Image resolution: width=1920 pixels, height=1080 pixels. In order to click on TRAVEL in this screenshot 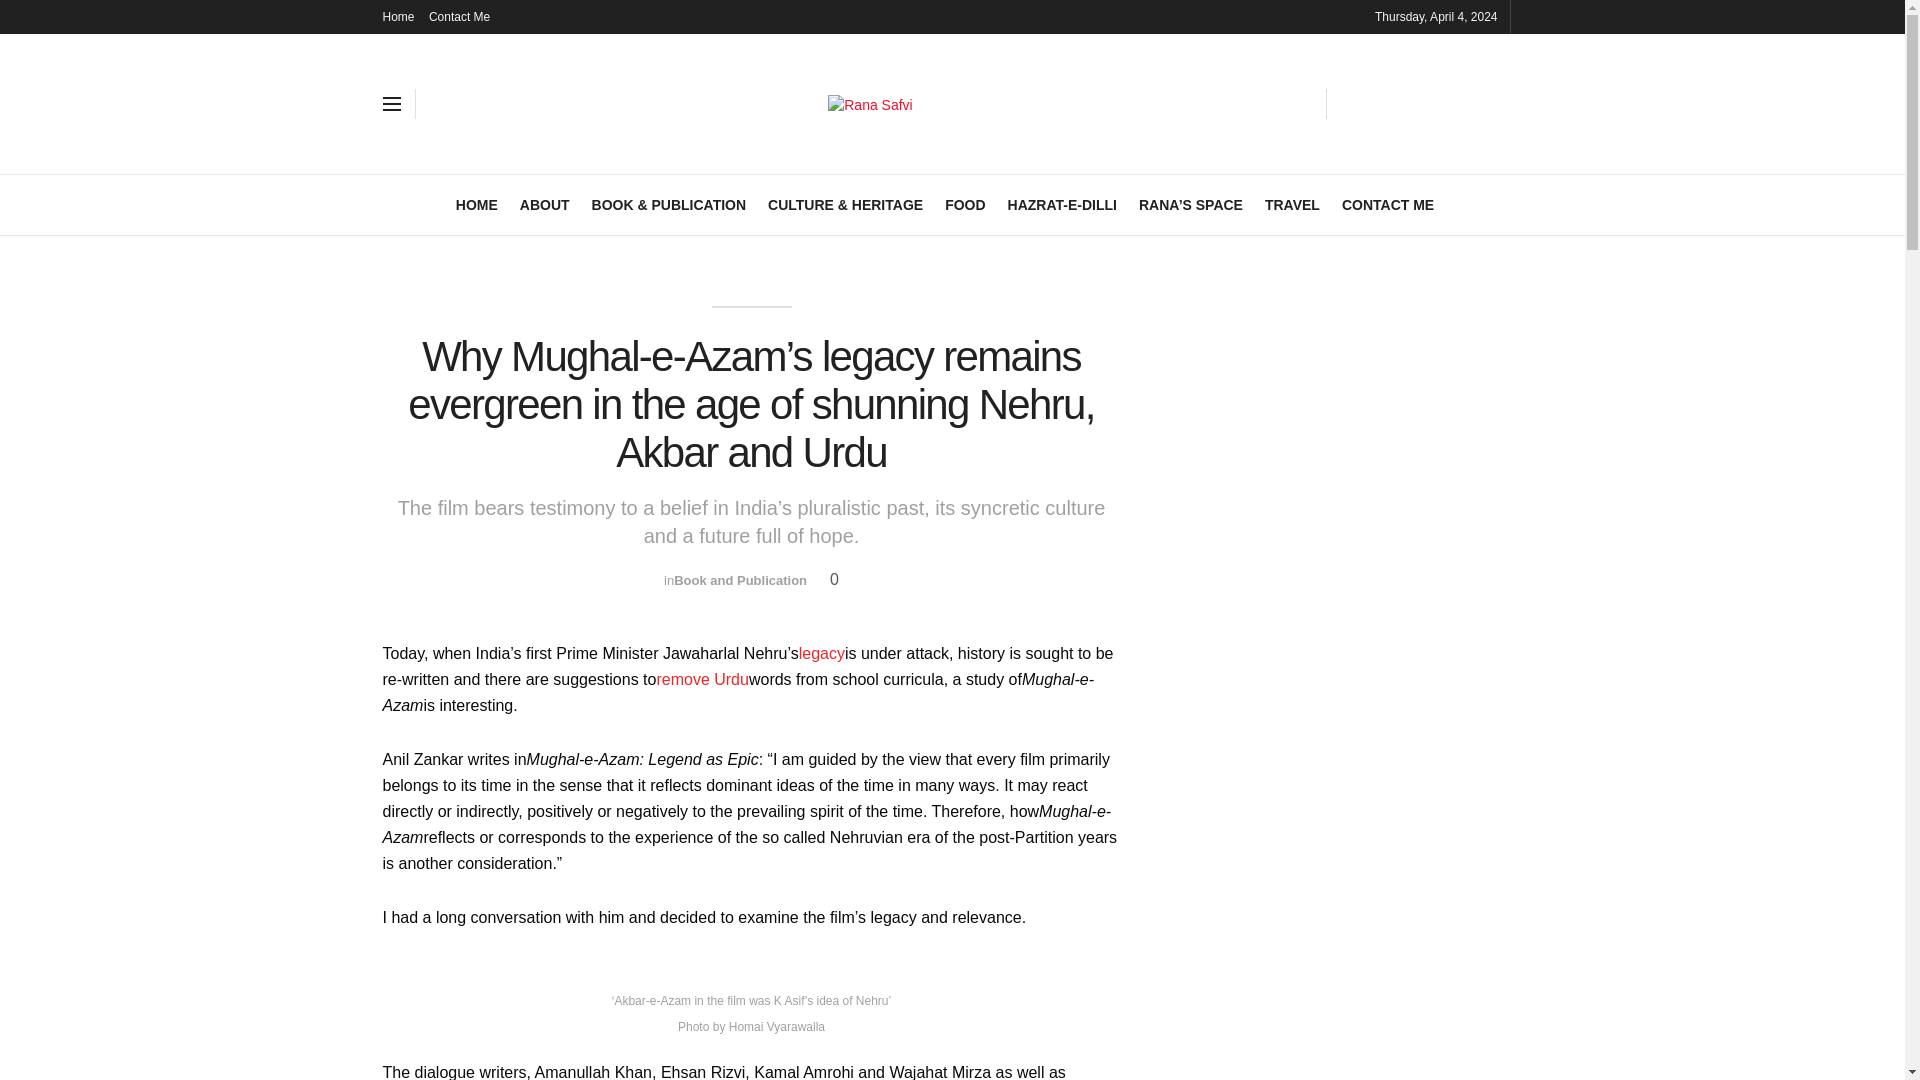, I will do `click(1292, 205)`.